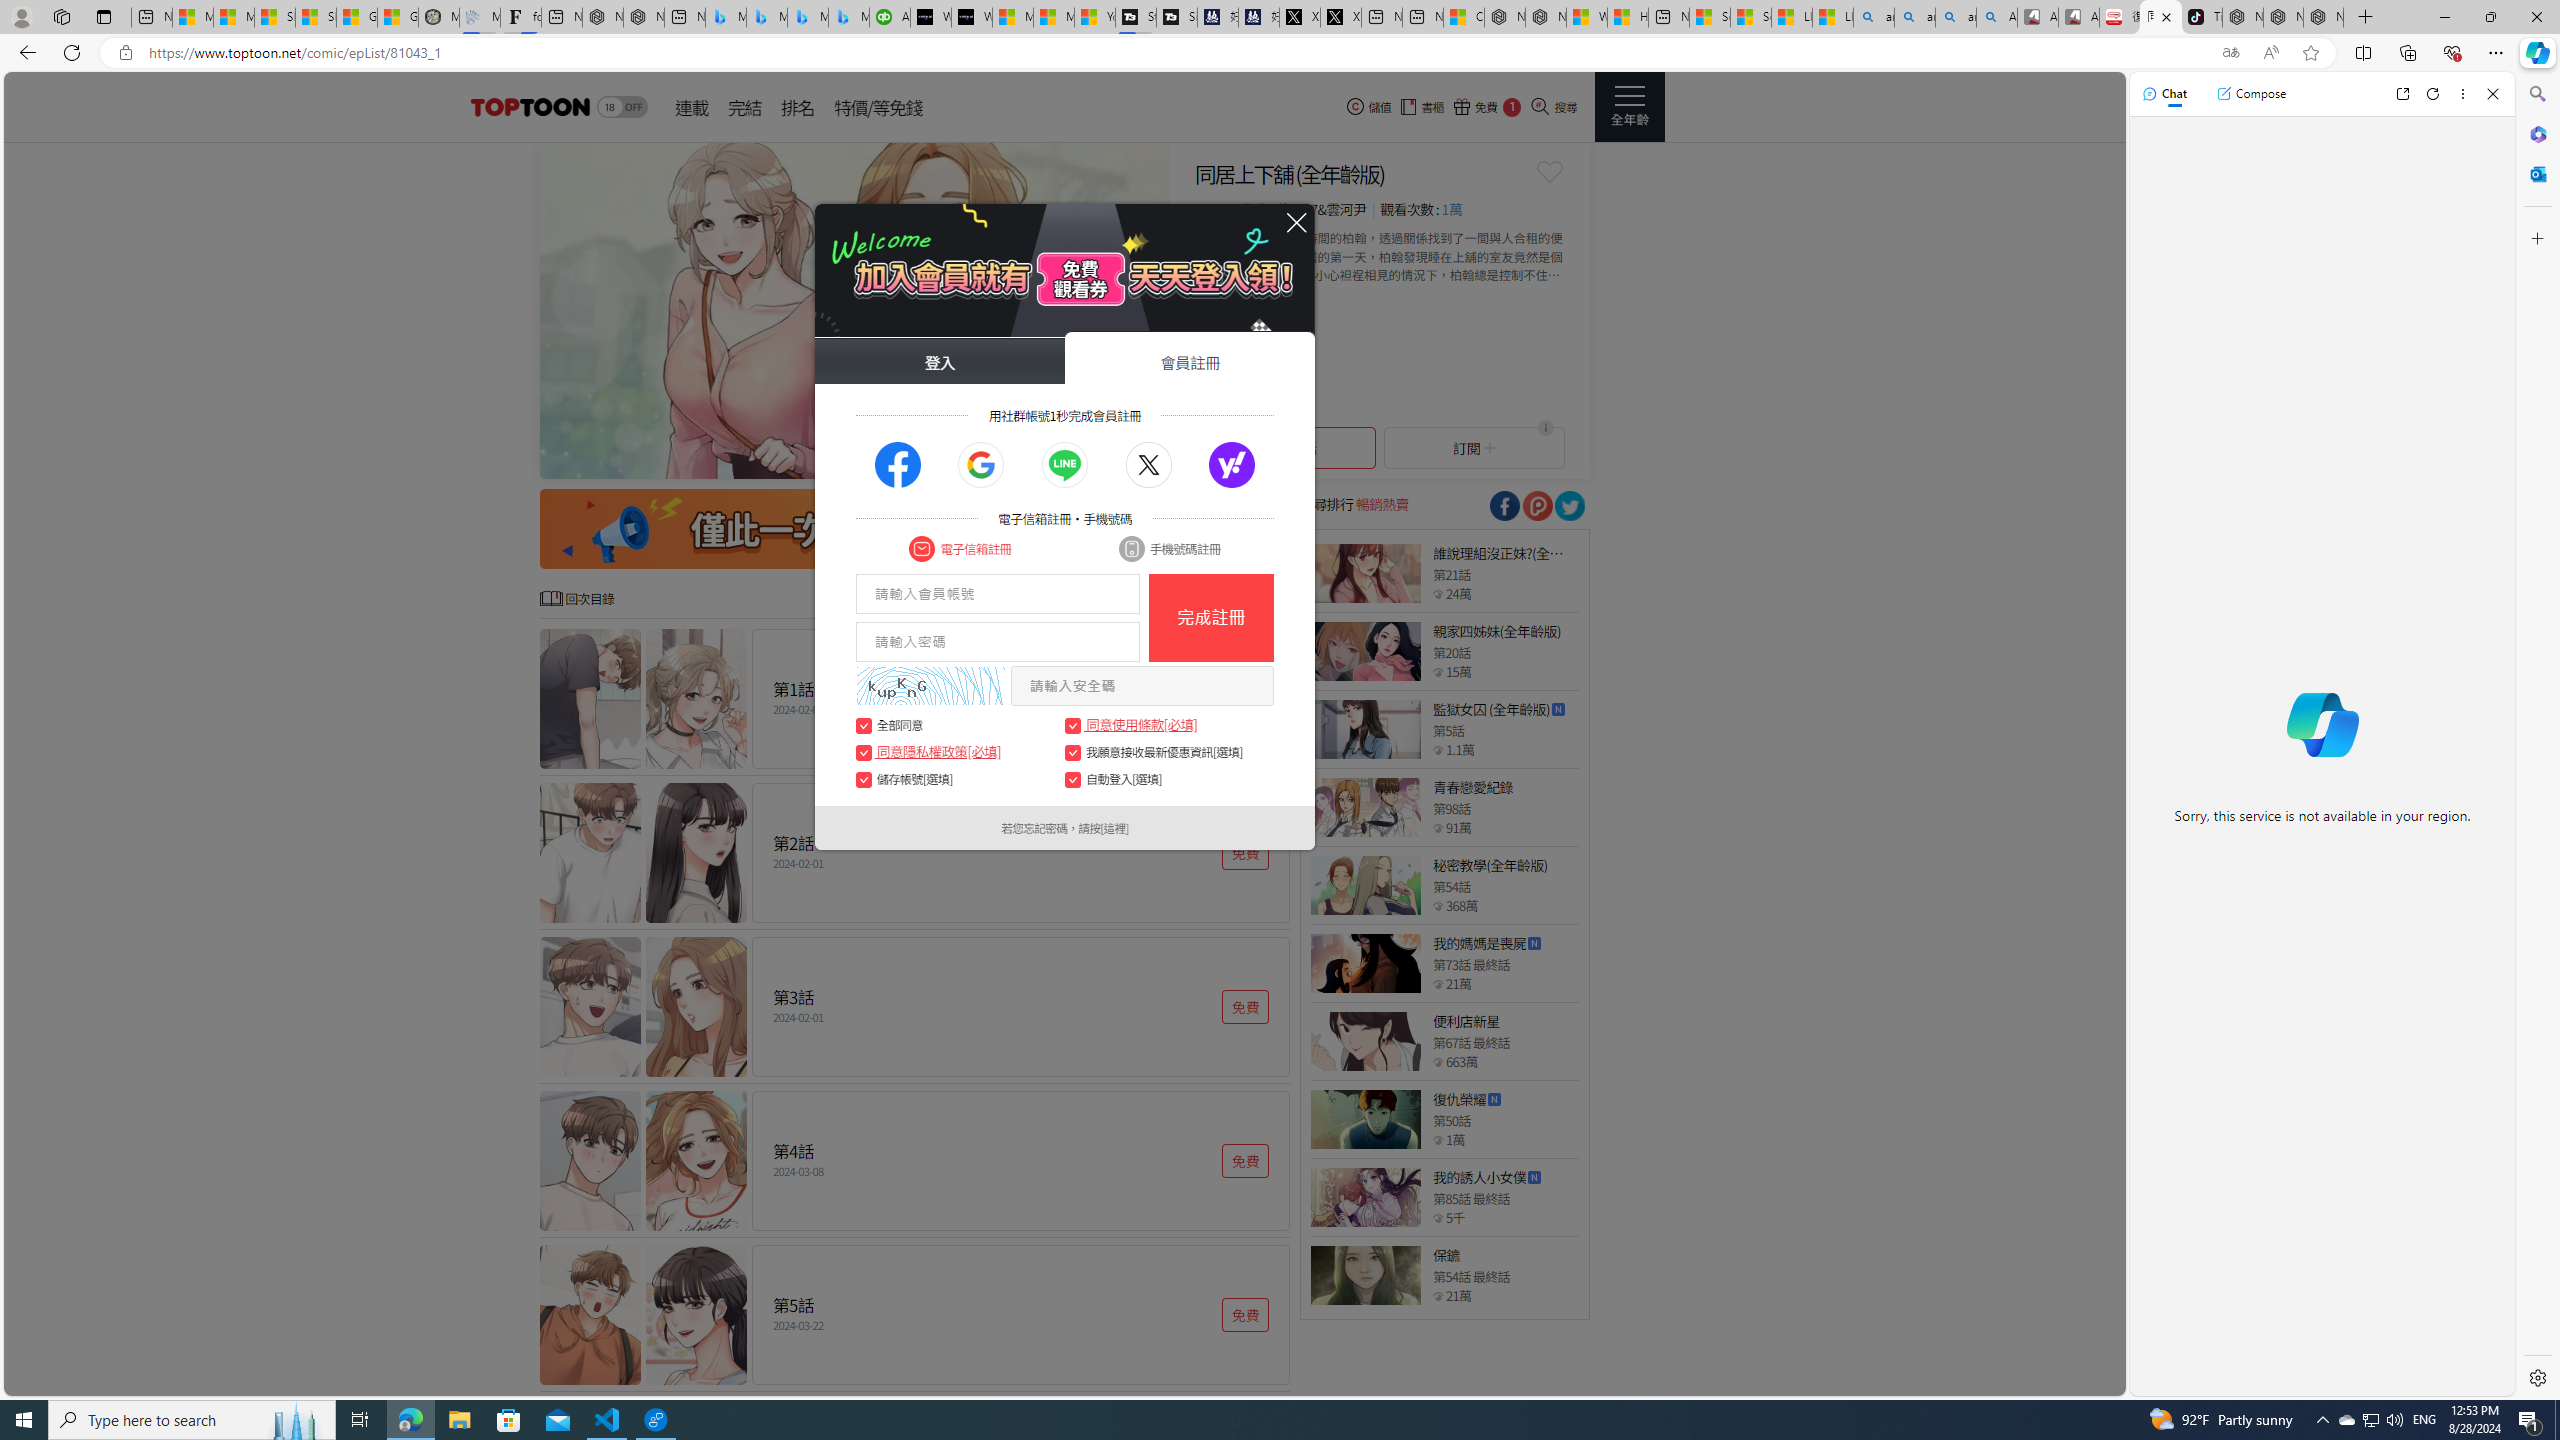  What do you see at coordinates (2322, 17) in the screenshot?
I see `Nordace - Siena Pro 15 Essential Set` at bounding box center [2322, 17].